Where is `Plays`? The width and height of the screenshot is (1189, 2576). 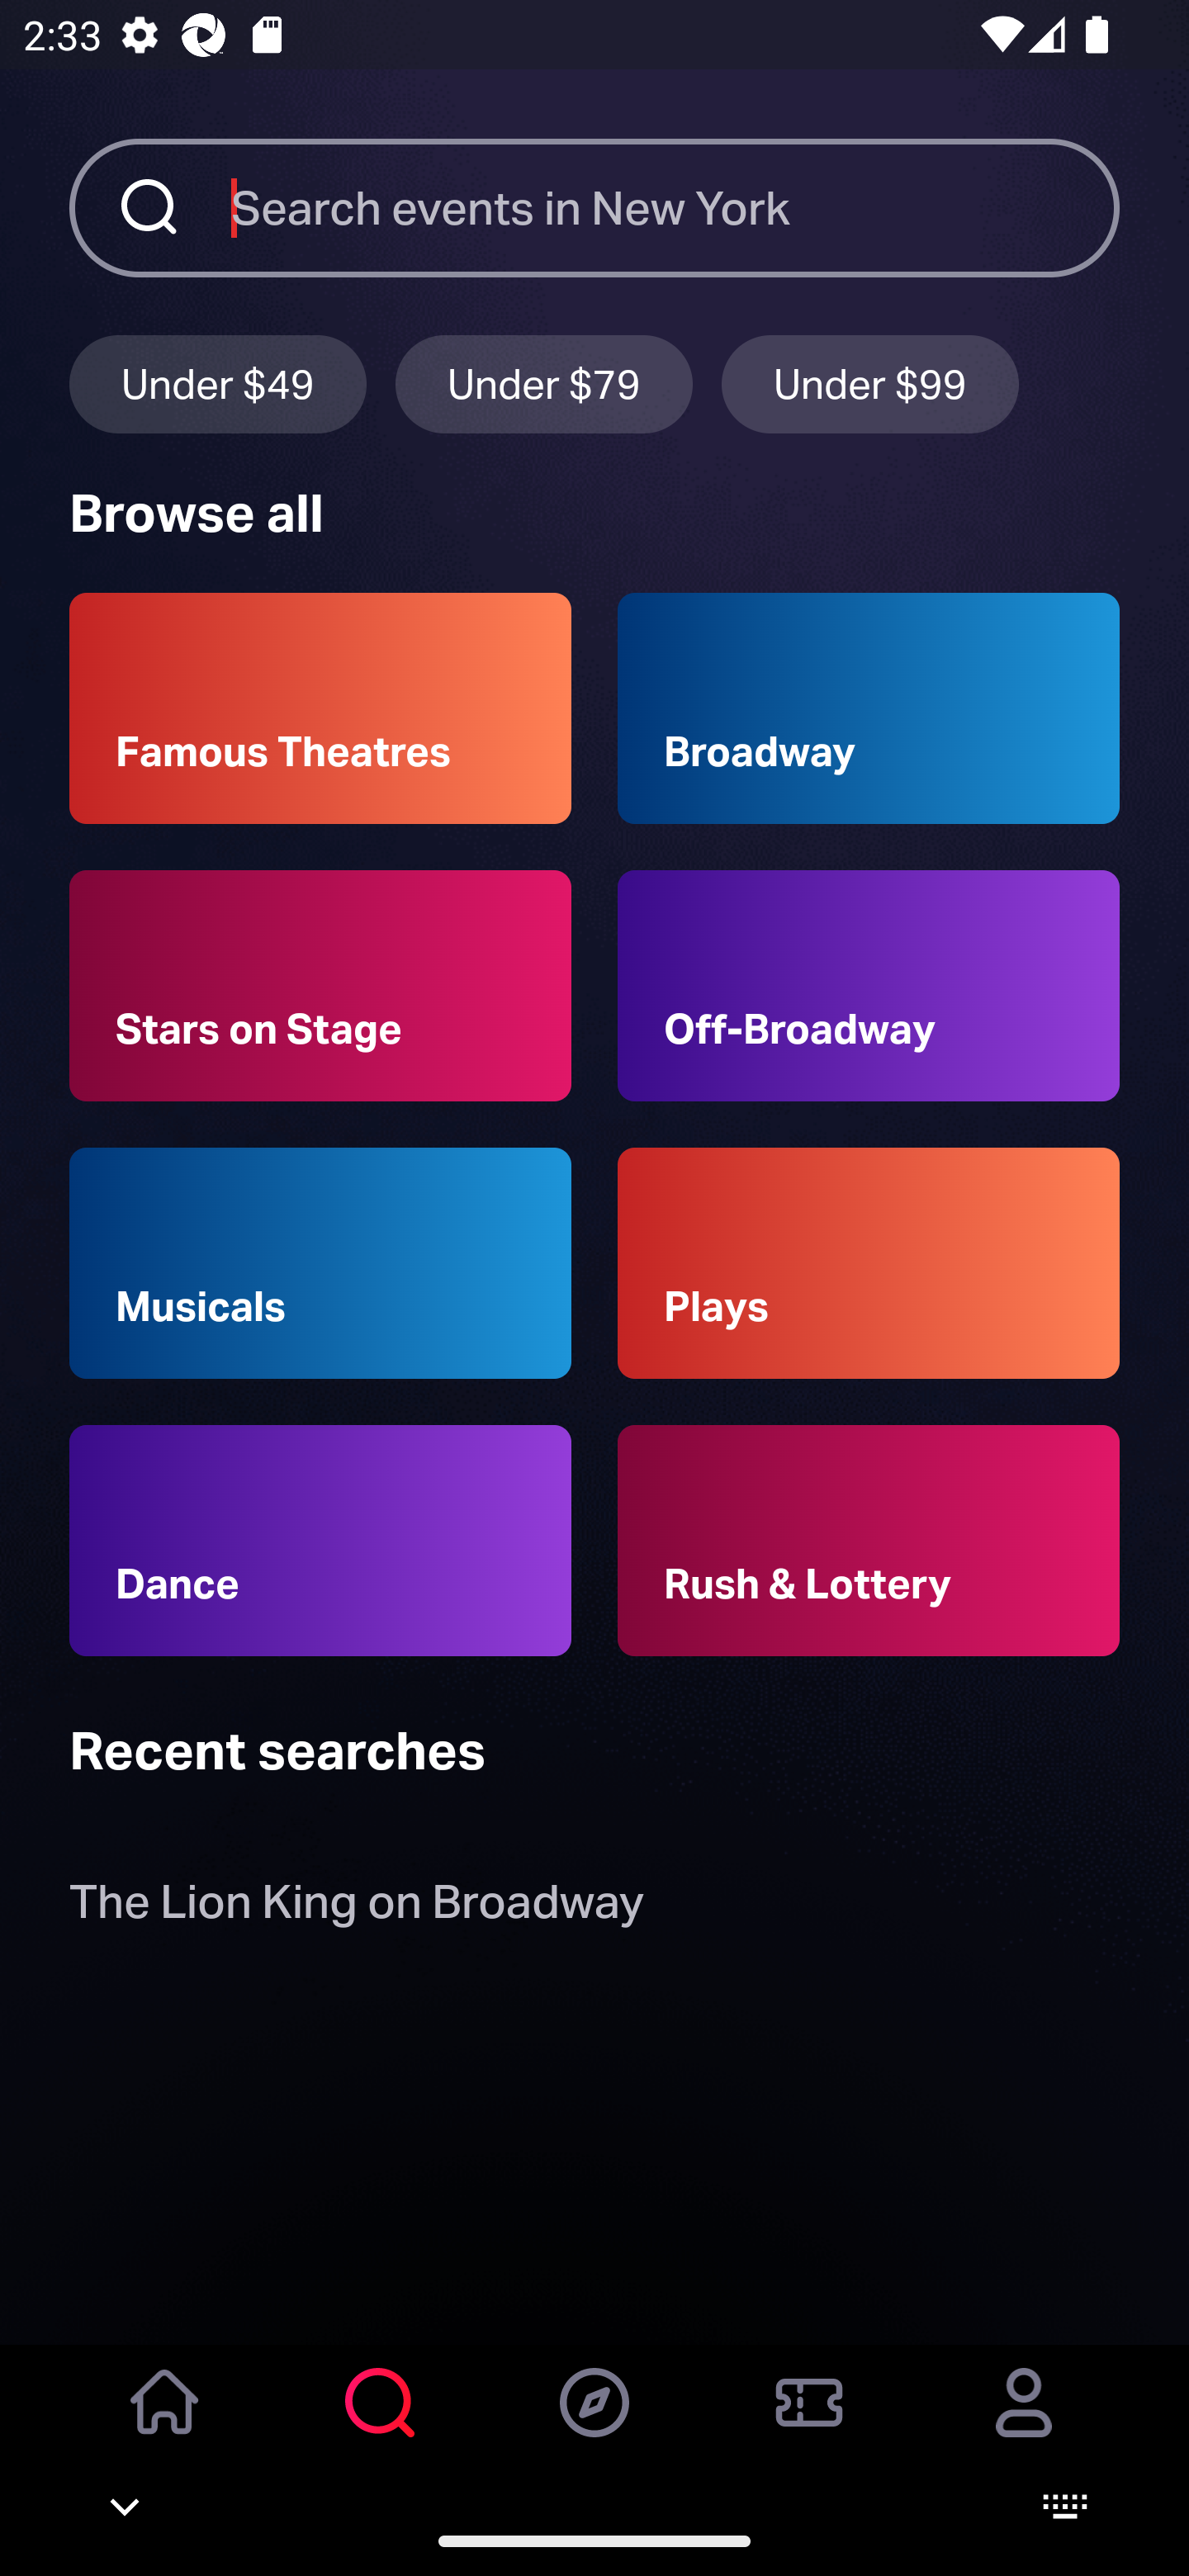 Plays is located at coordinates (869, 1263).